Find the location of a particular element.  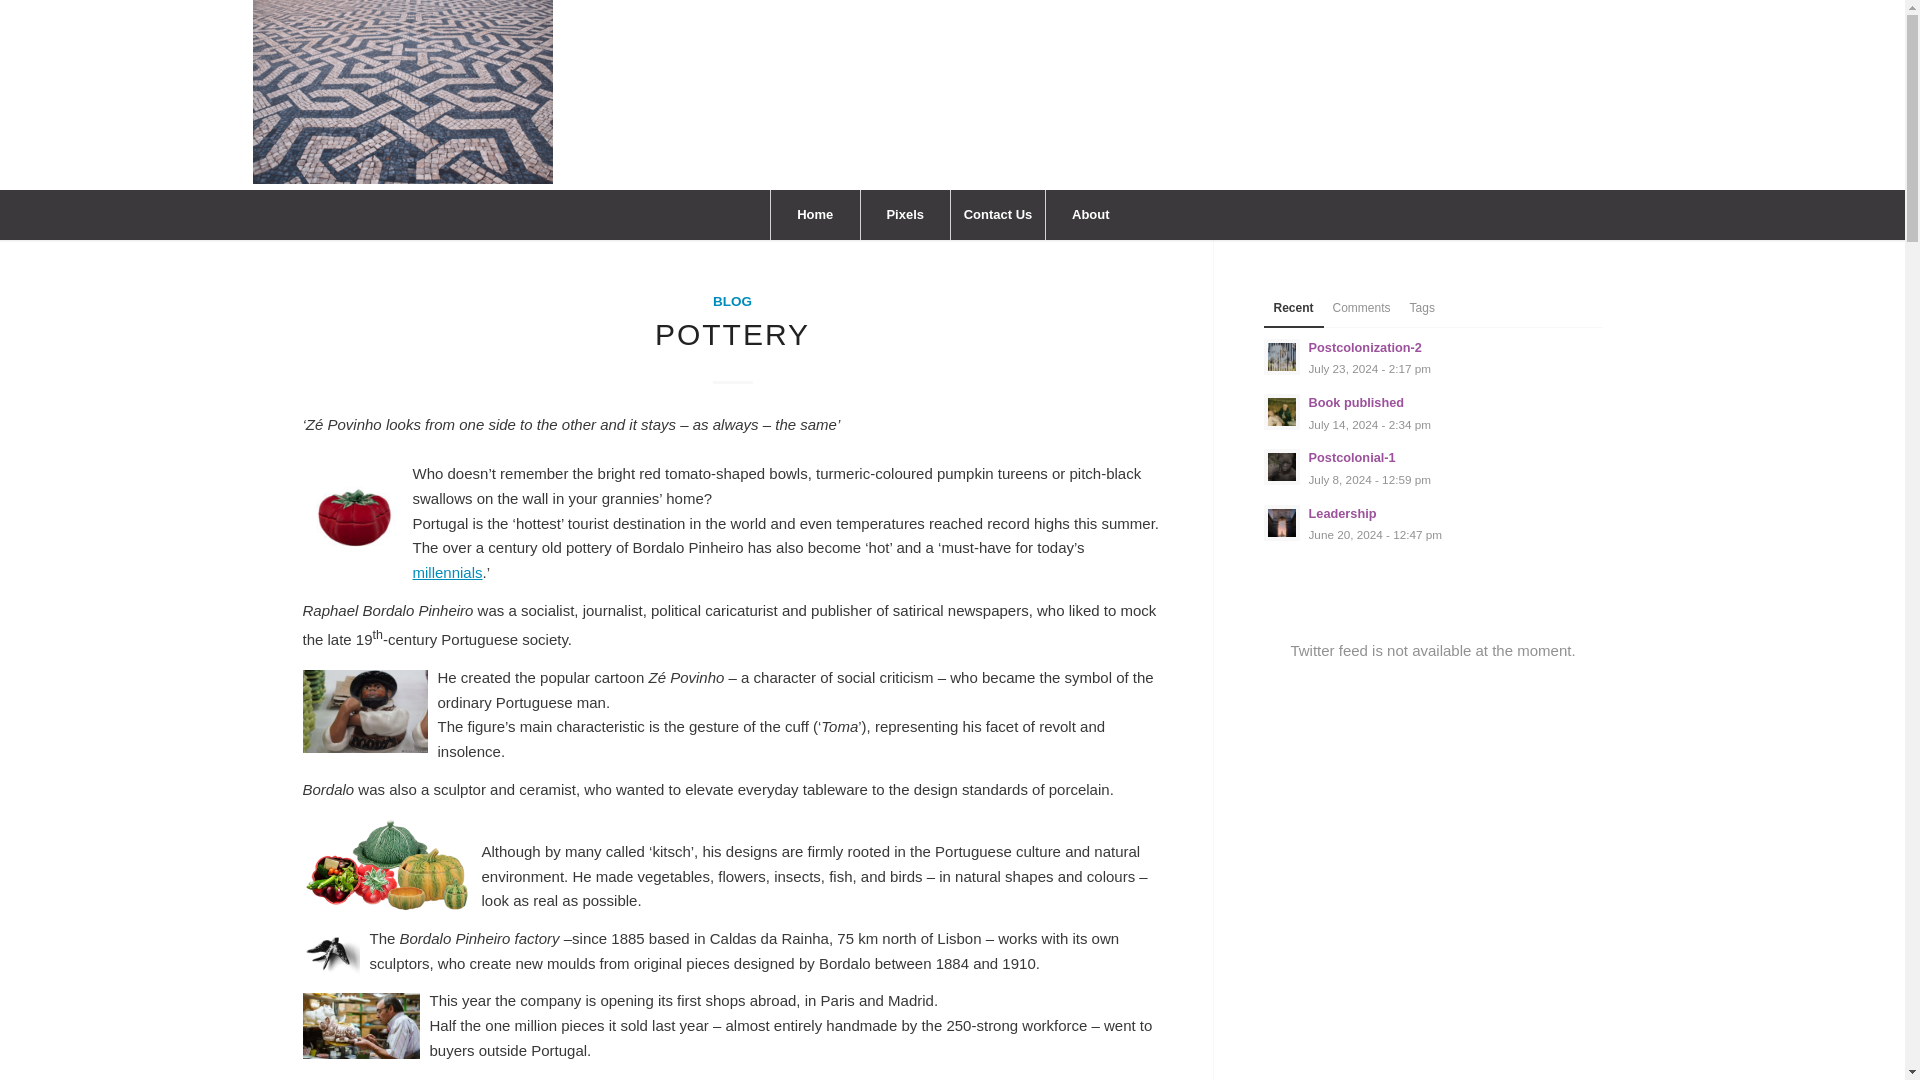

Permanent Link: Pottery is located at coordinates (1433, 467).